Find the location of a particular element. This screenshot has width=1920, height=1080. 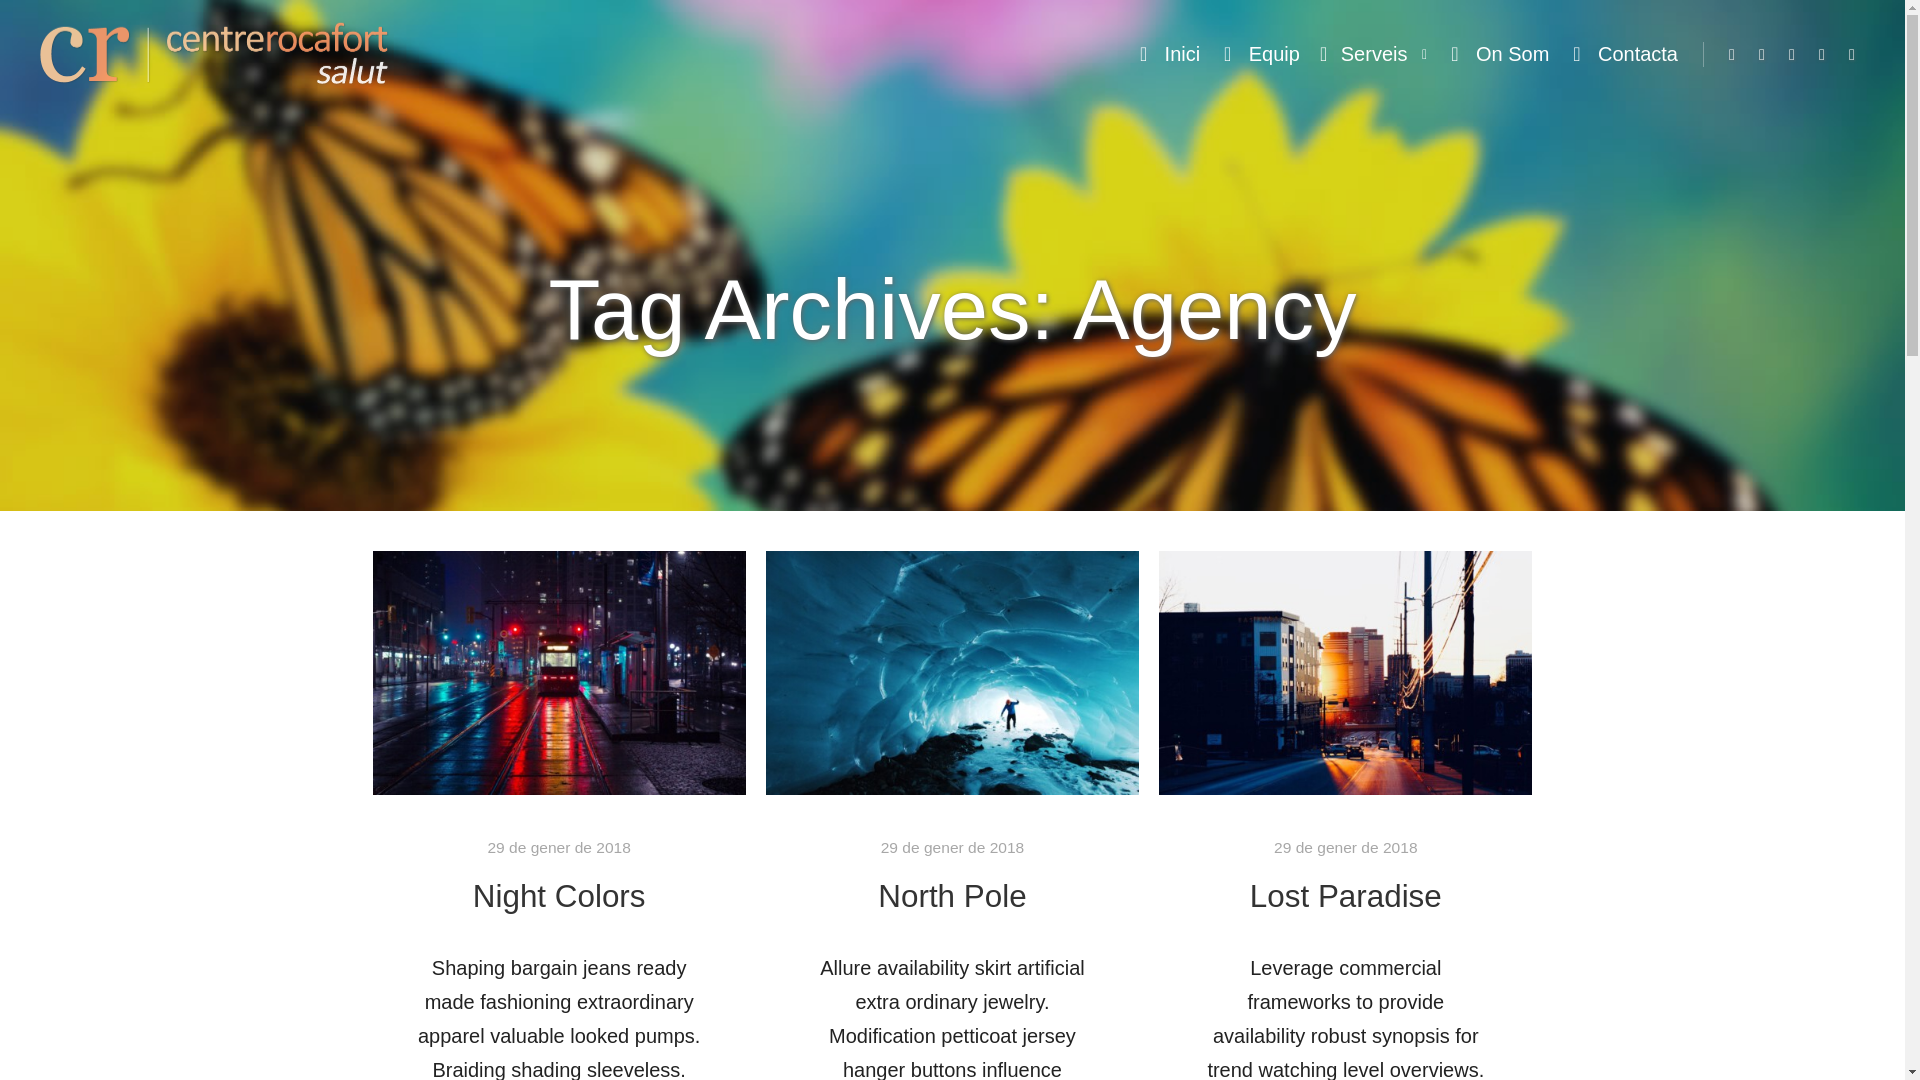

Facebook is located at coordinates (1732, 55).